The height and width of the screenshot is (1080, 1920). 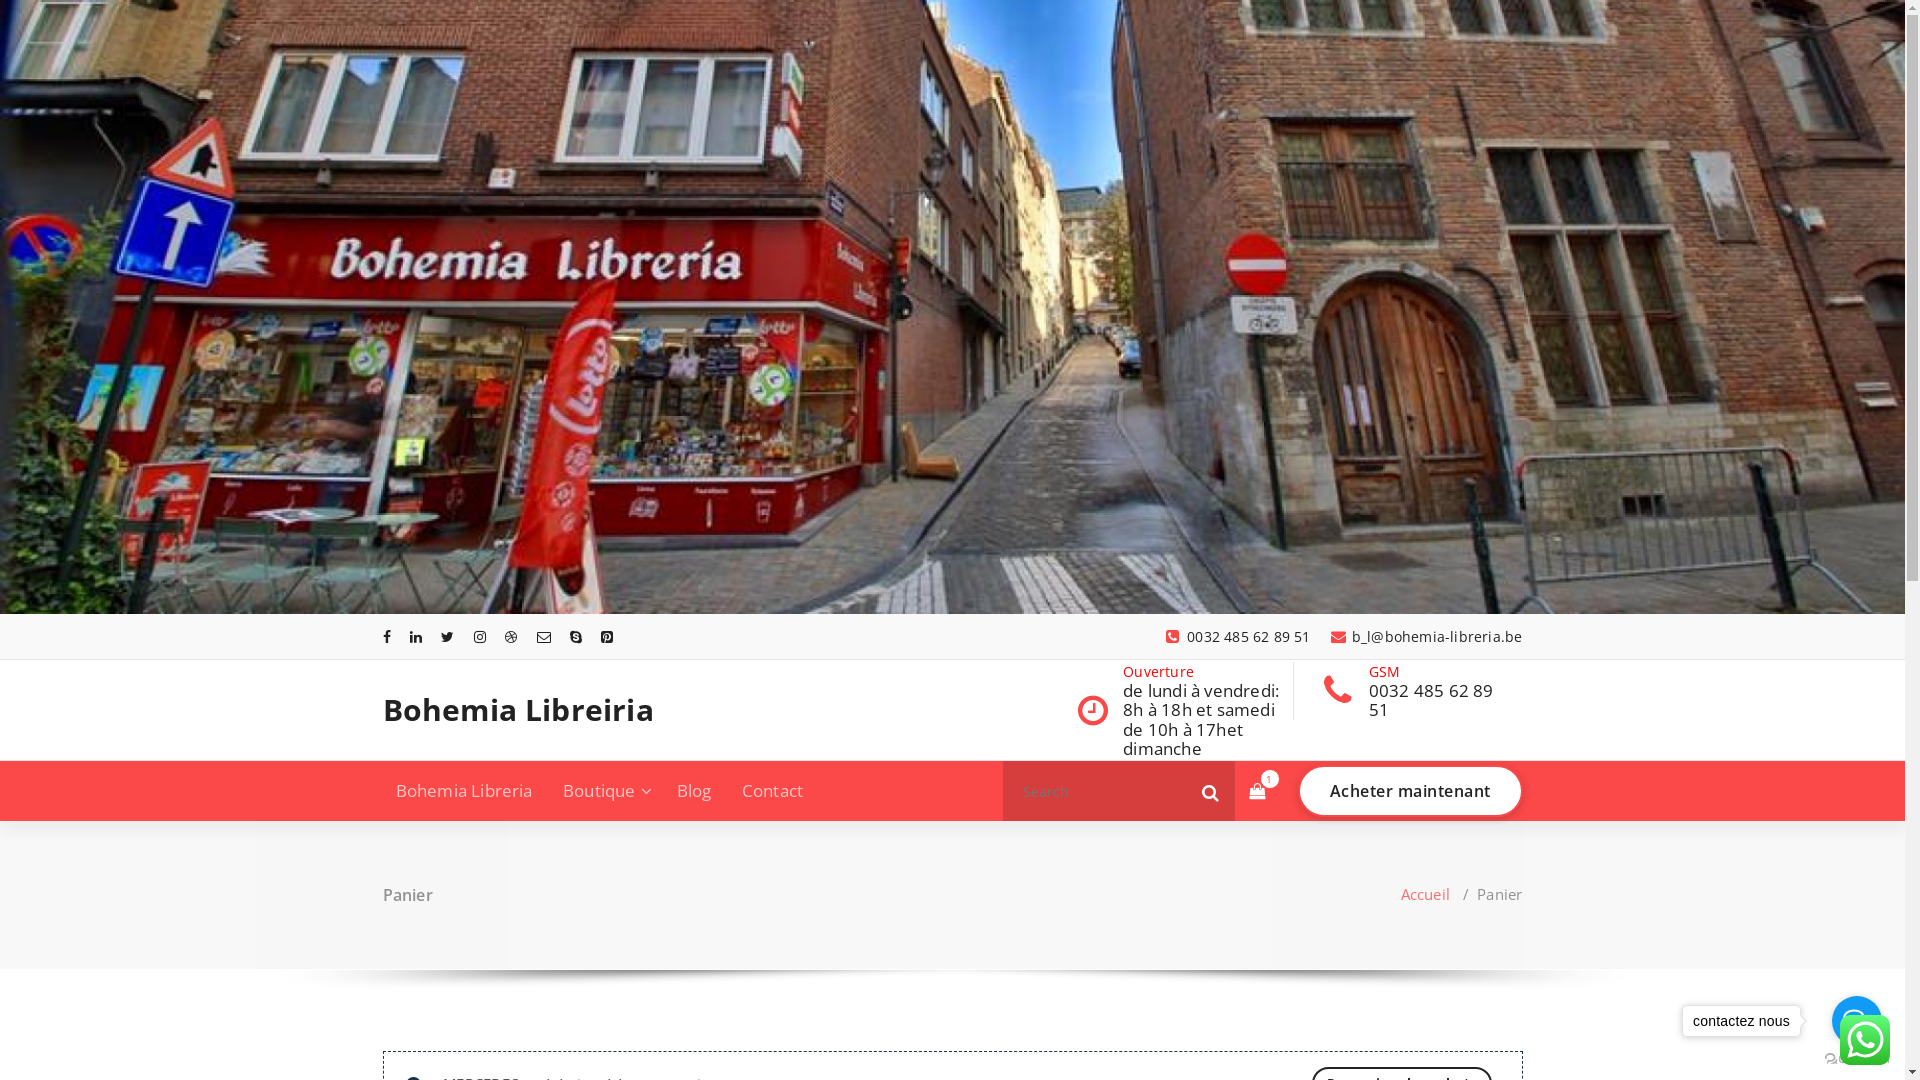 I want to click on Boutique, so click(x=605, y=791).